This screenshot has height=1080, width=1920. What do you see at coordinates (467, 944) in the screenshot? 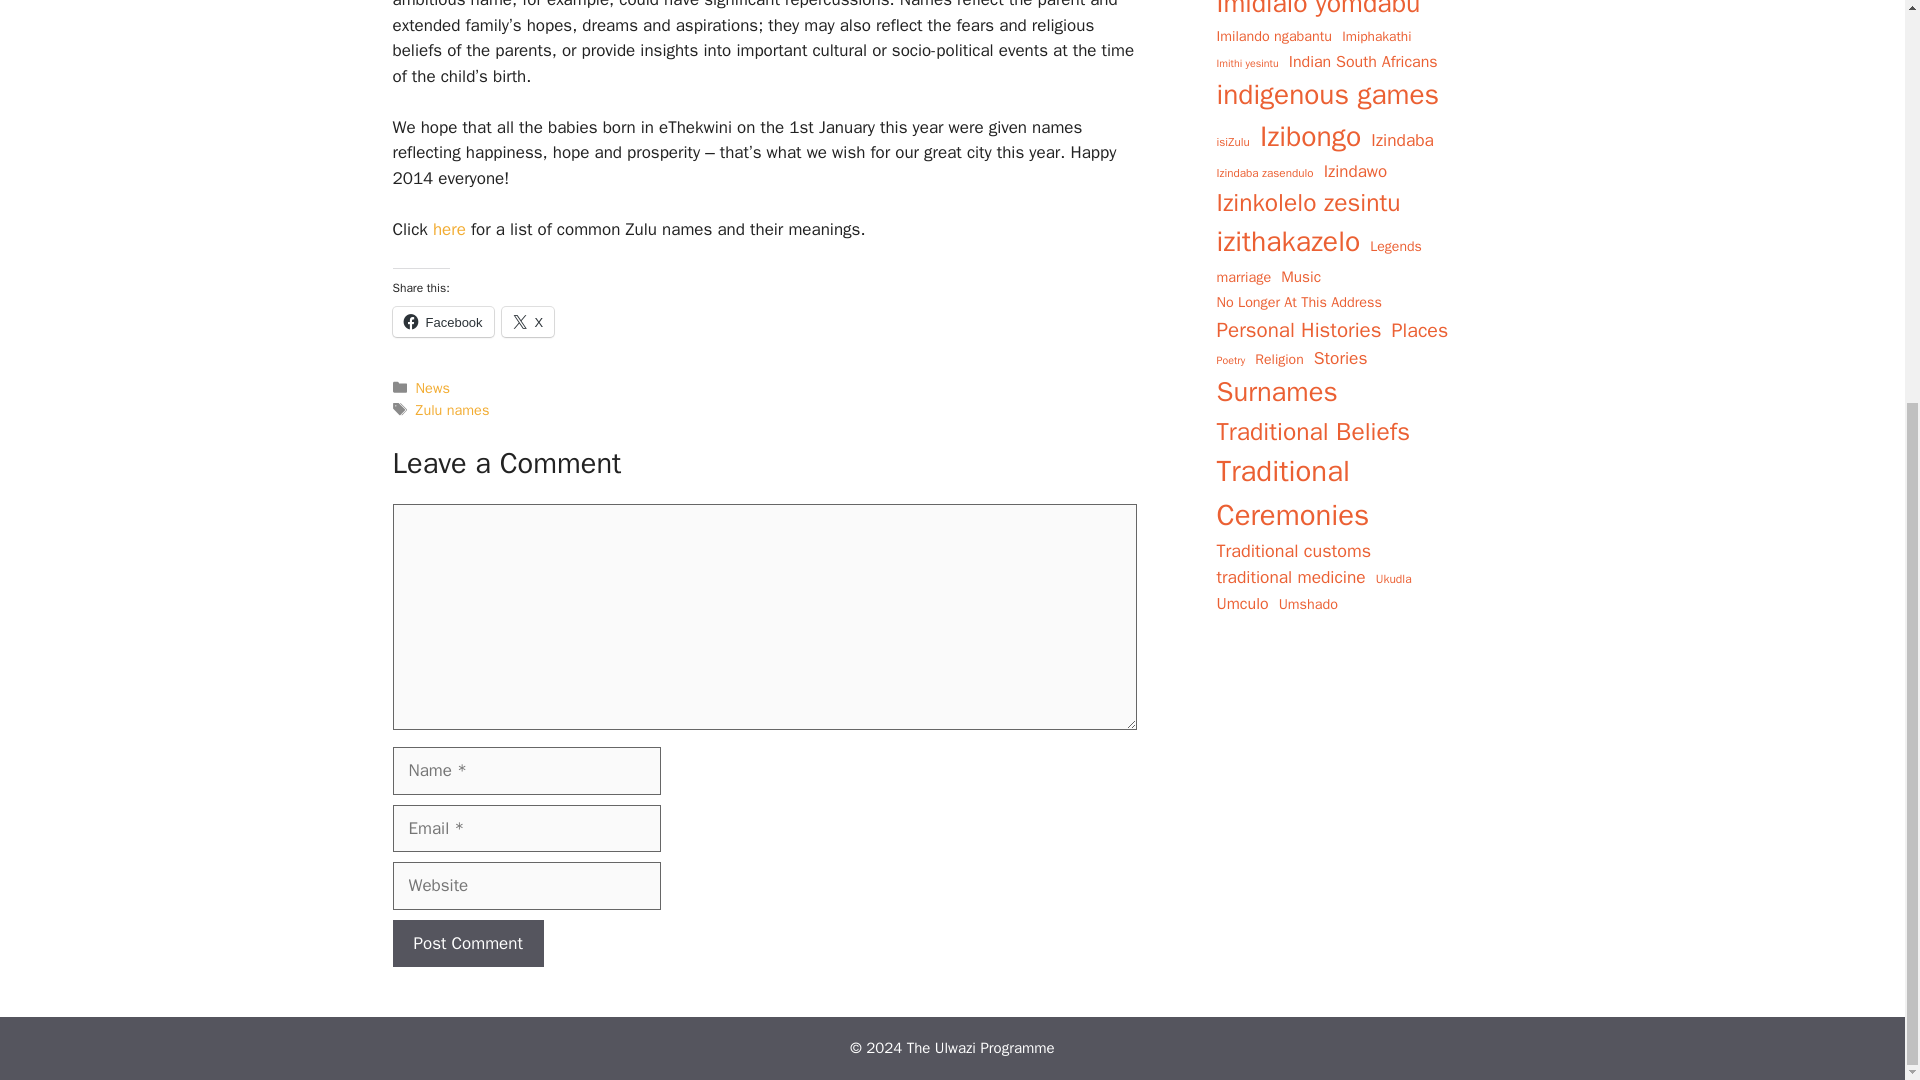
I see `Post Comment` at bounding box center [467, 944].